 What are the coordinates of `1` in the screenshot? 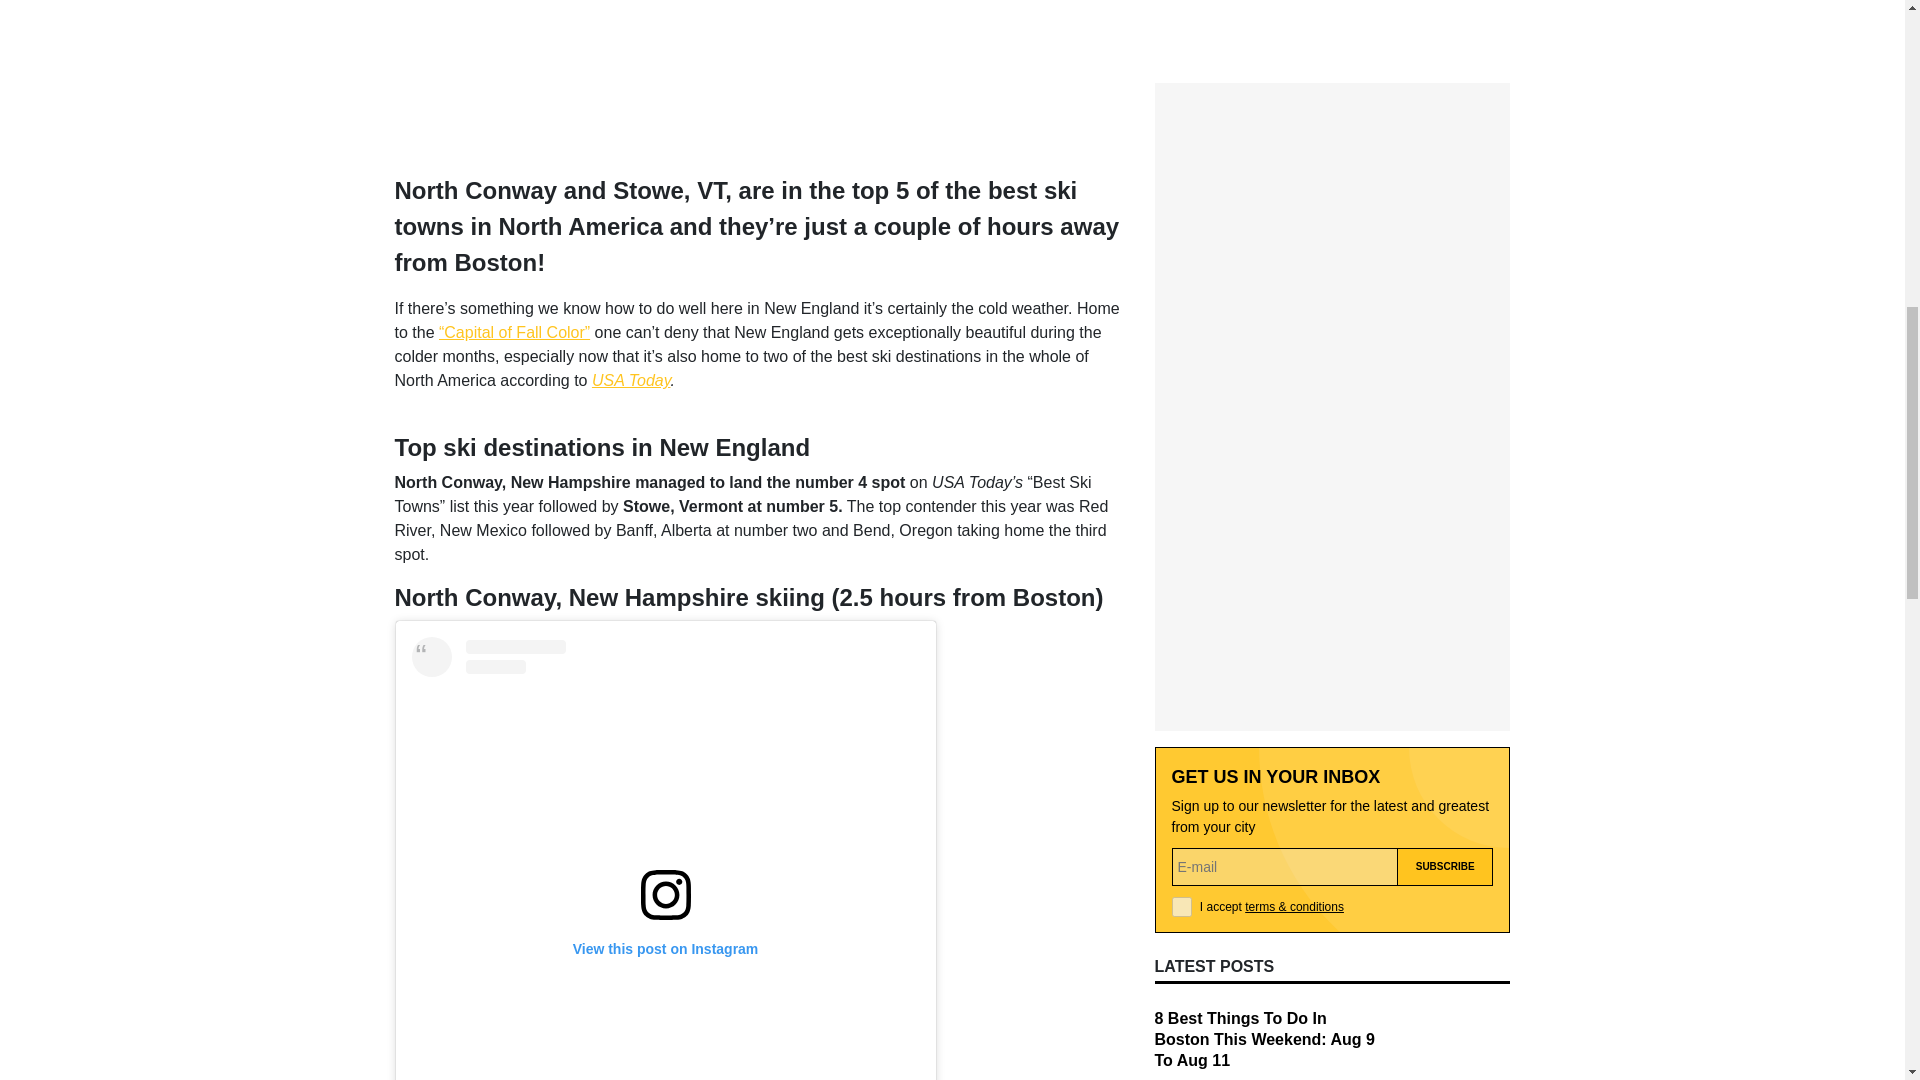 It's located at (1182, 490).